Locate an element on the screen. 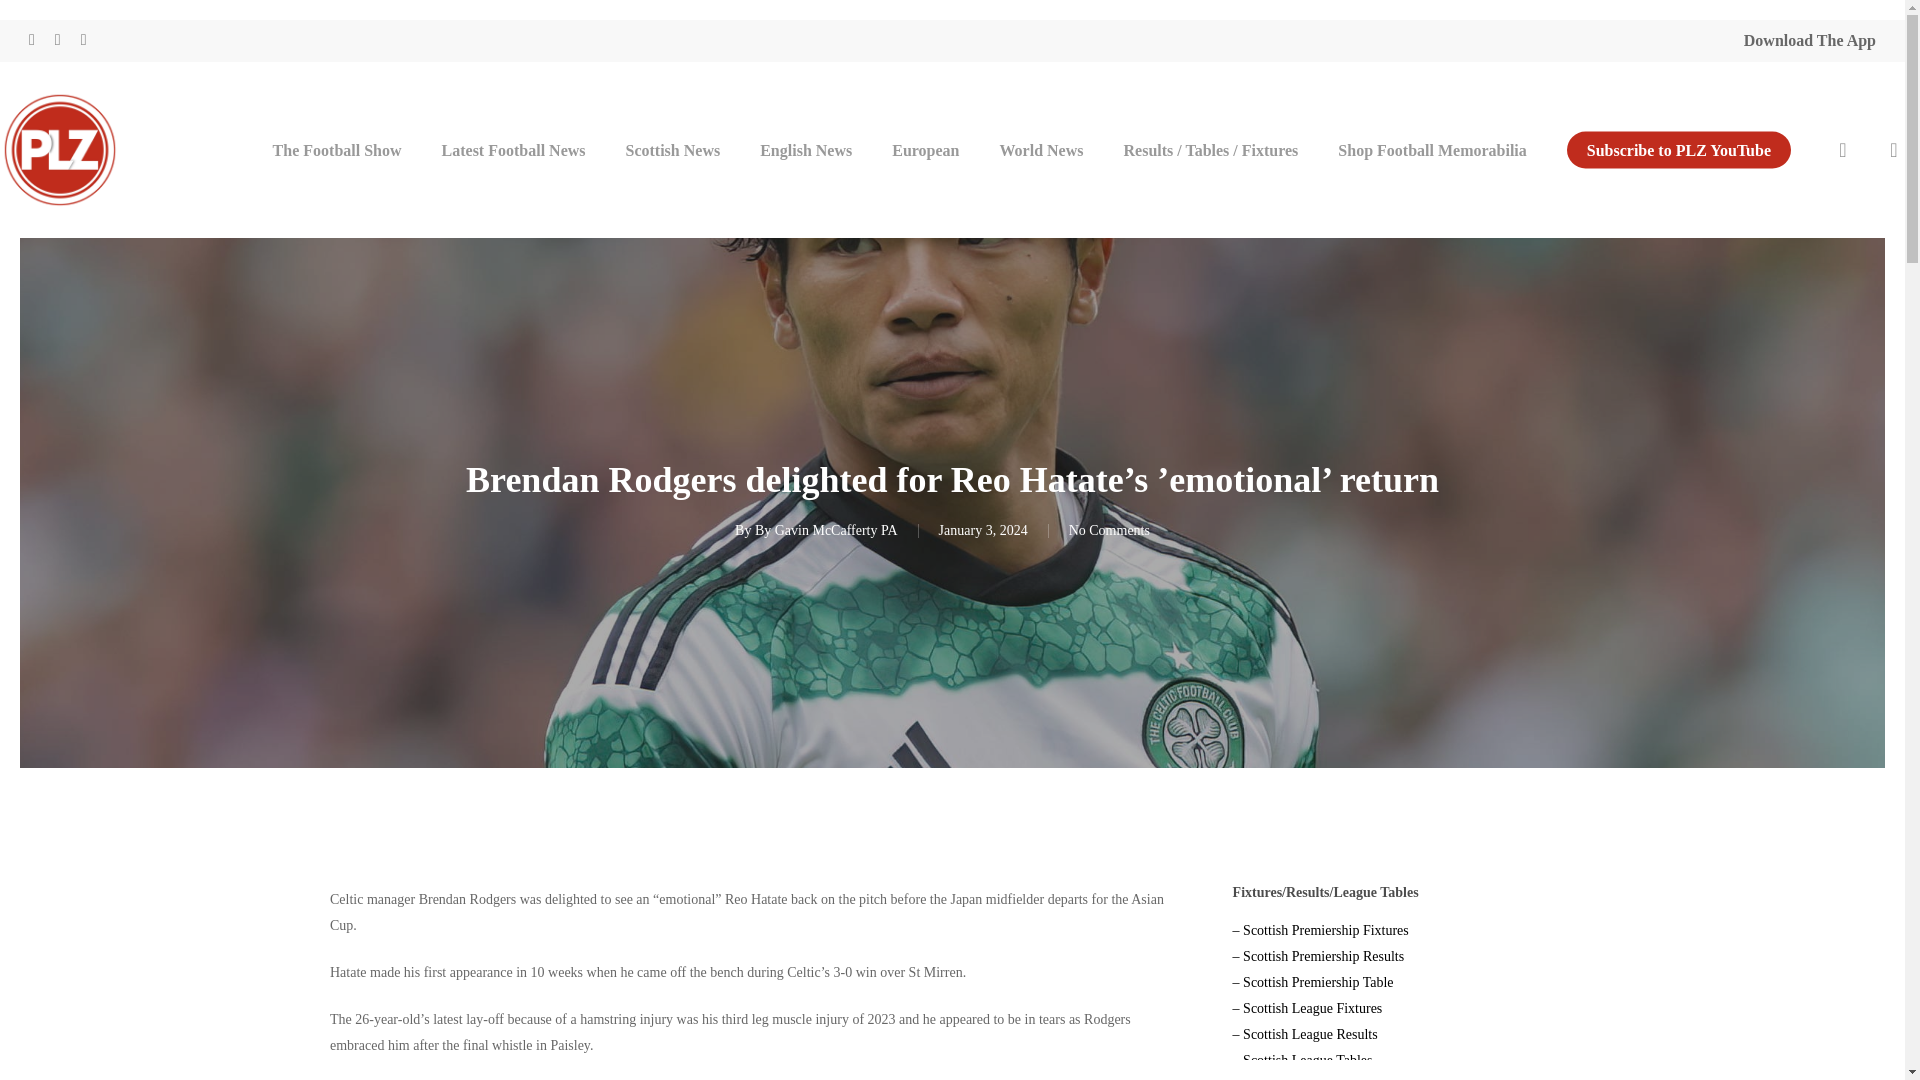 The image size is (1920, 1080). The Football Show is located at coordinates (338, 148).